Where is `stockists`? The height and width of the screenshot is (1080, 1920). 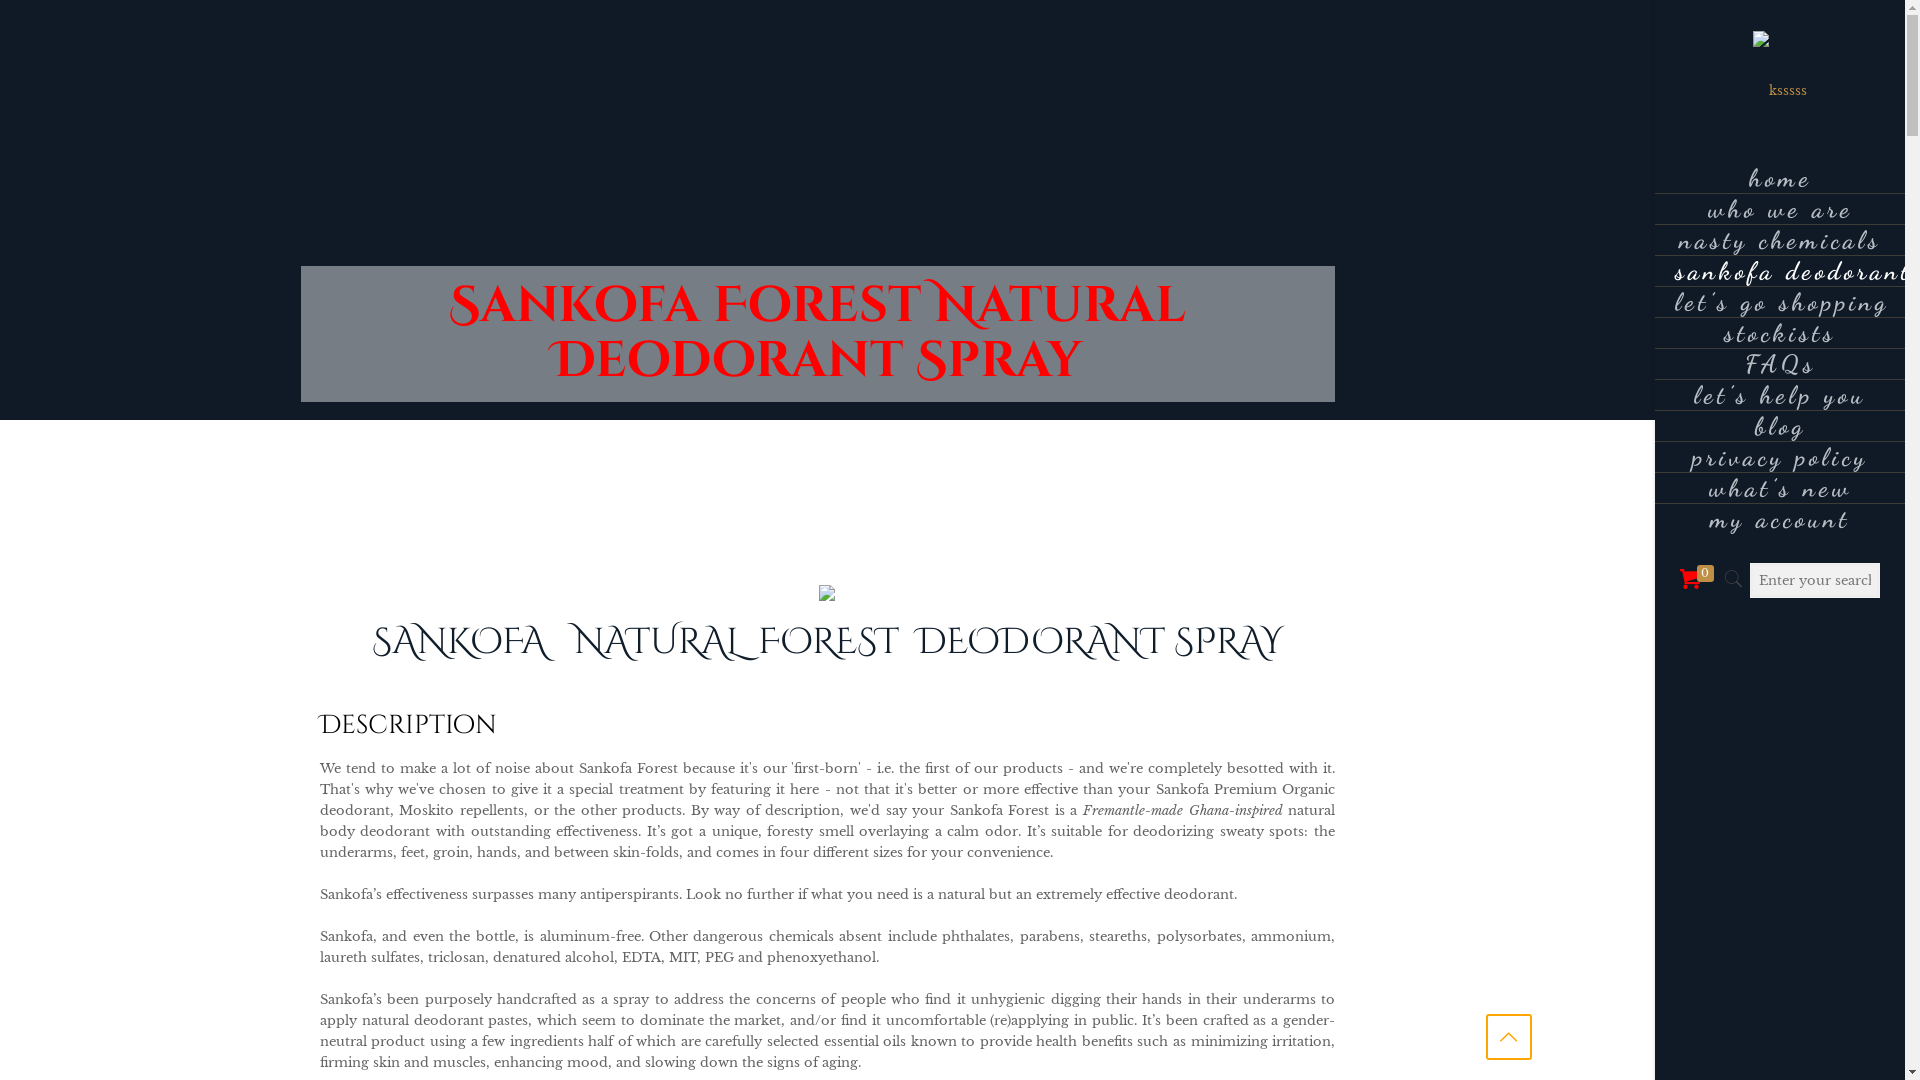
stockists is located at coordinates (1780, 334).